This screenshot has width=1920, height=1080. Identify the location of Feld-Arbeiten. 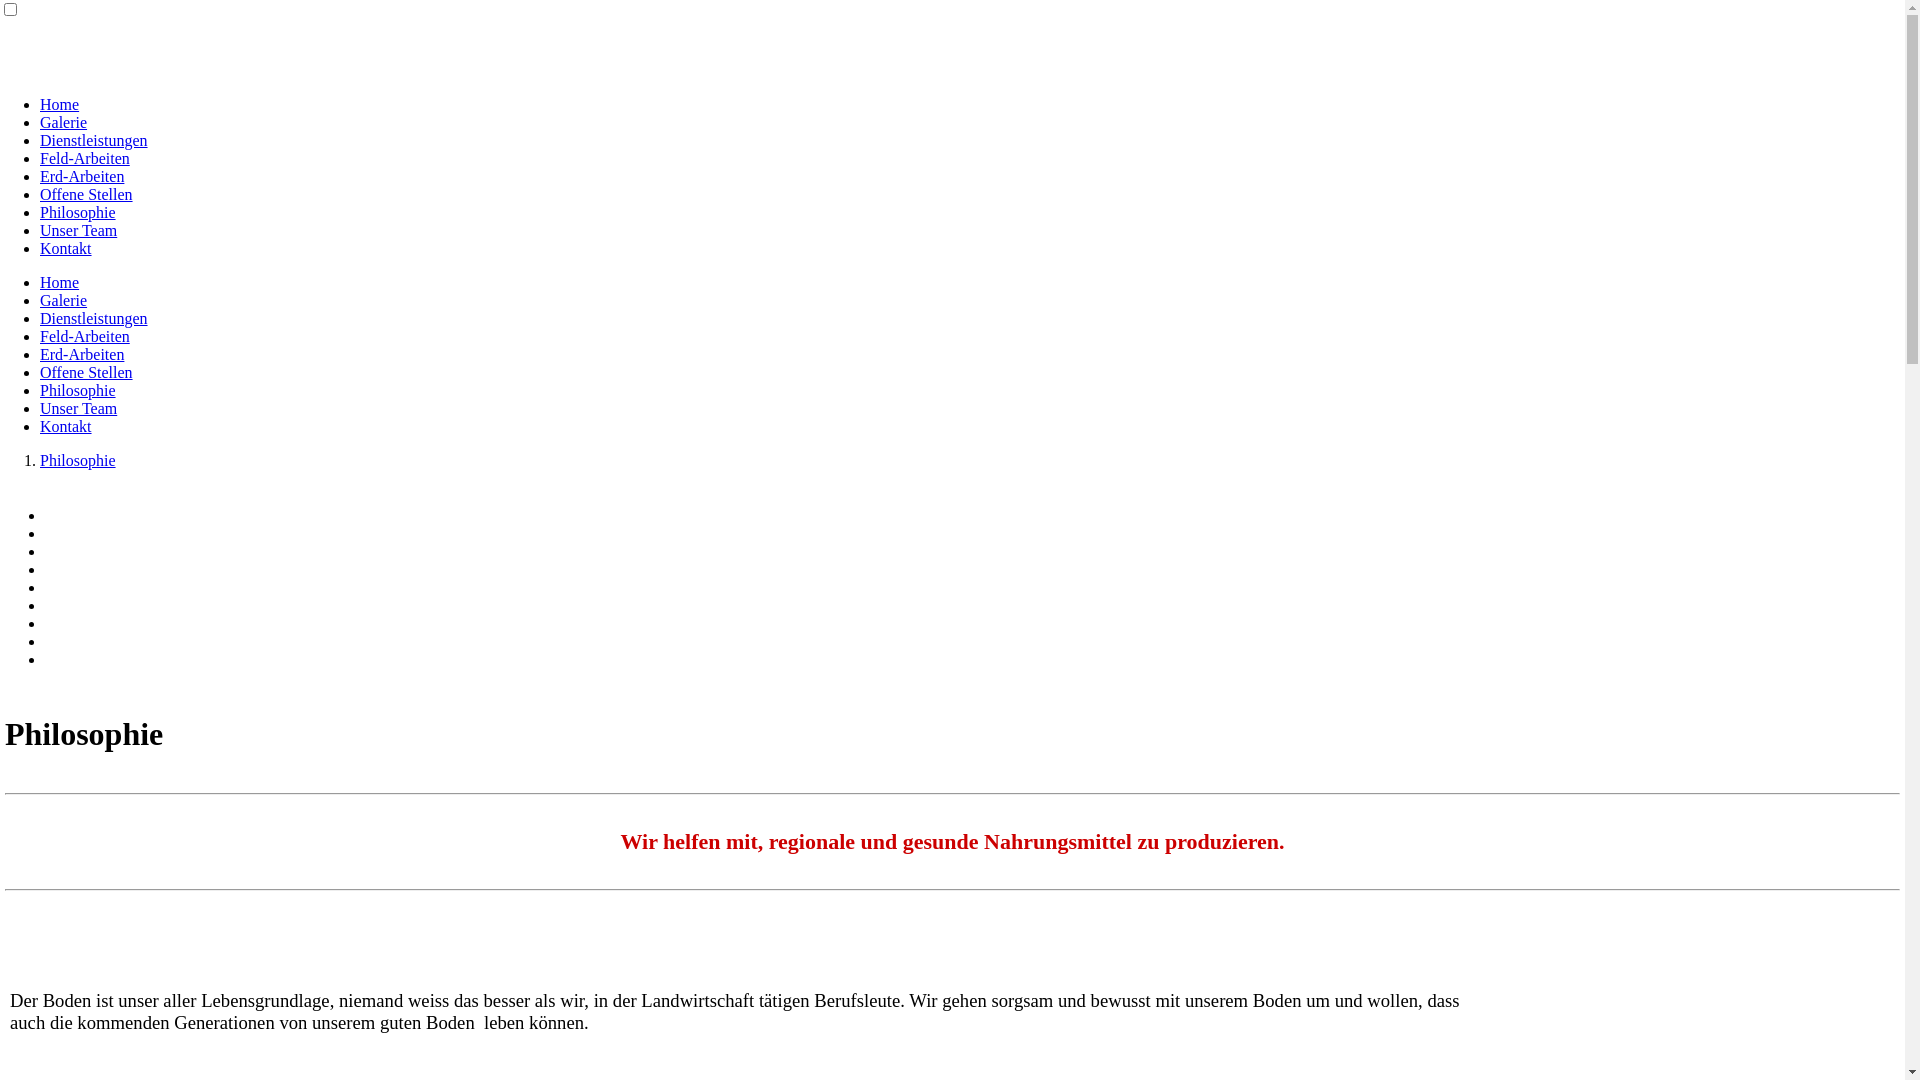
(85, 336).